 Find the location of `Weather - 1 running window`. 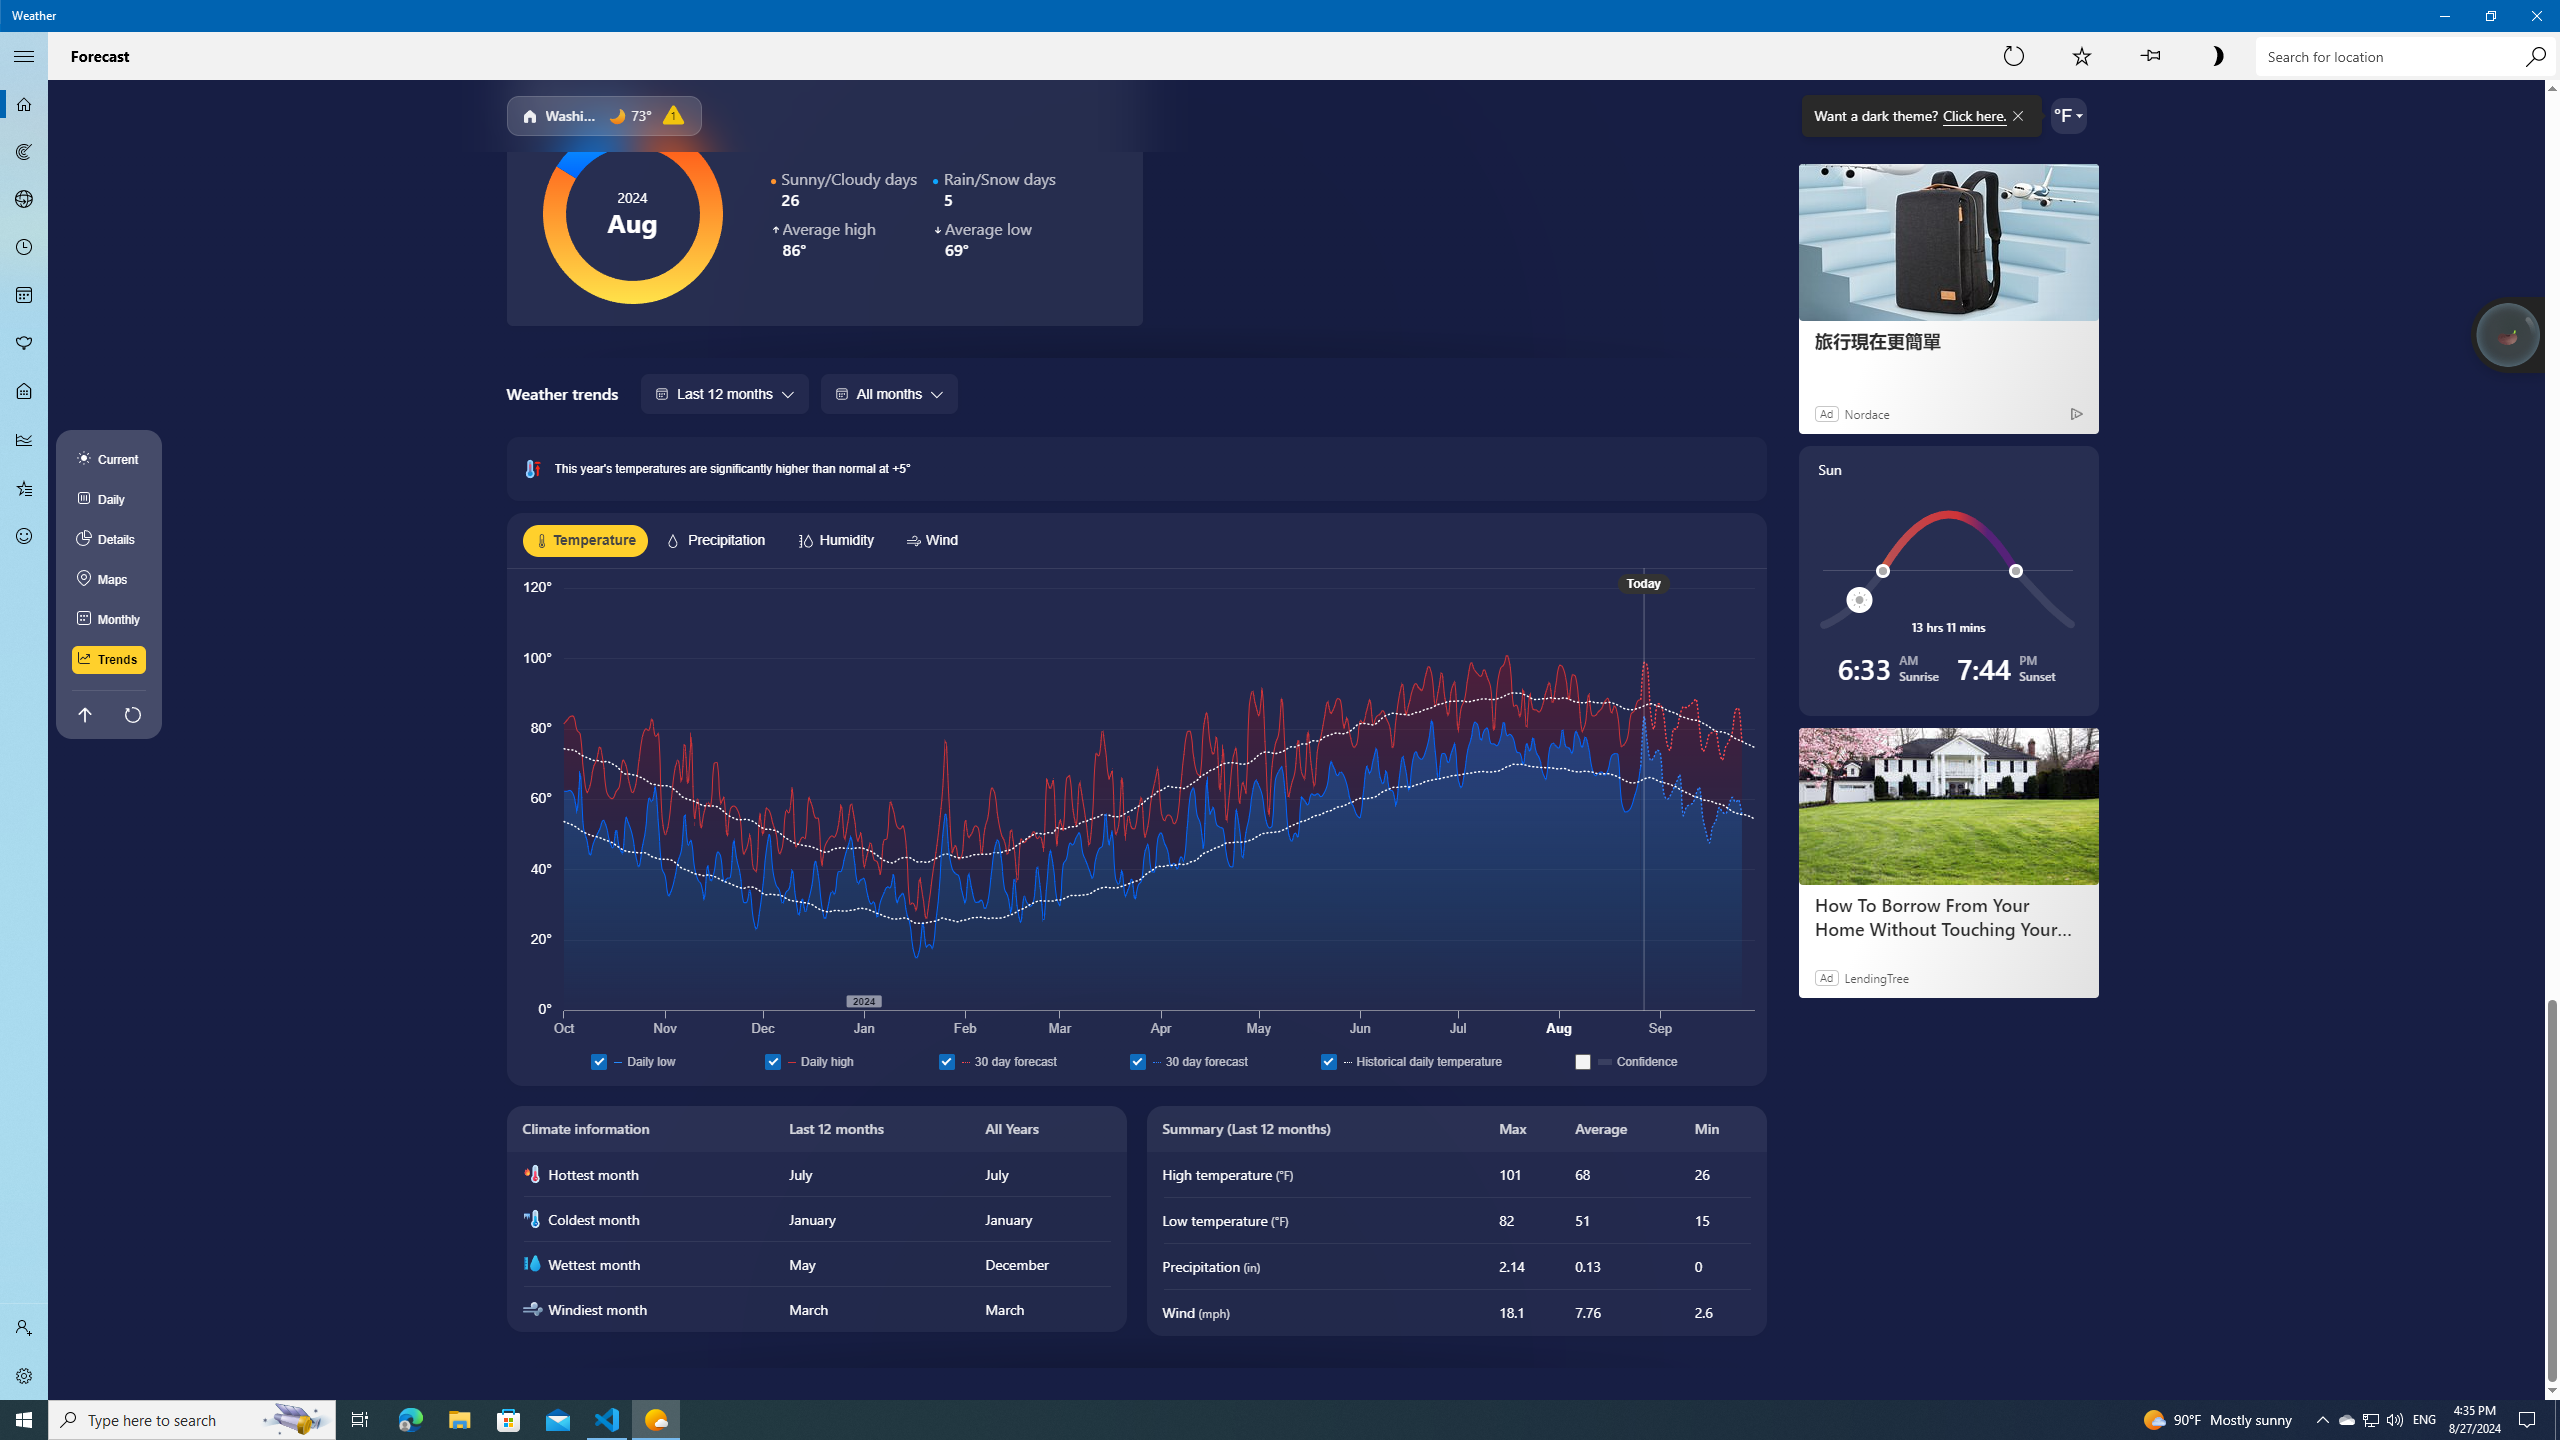

Weather - 1 running window is located at coordinates (656, 1420).